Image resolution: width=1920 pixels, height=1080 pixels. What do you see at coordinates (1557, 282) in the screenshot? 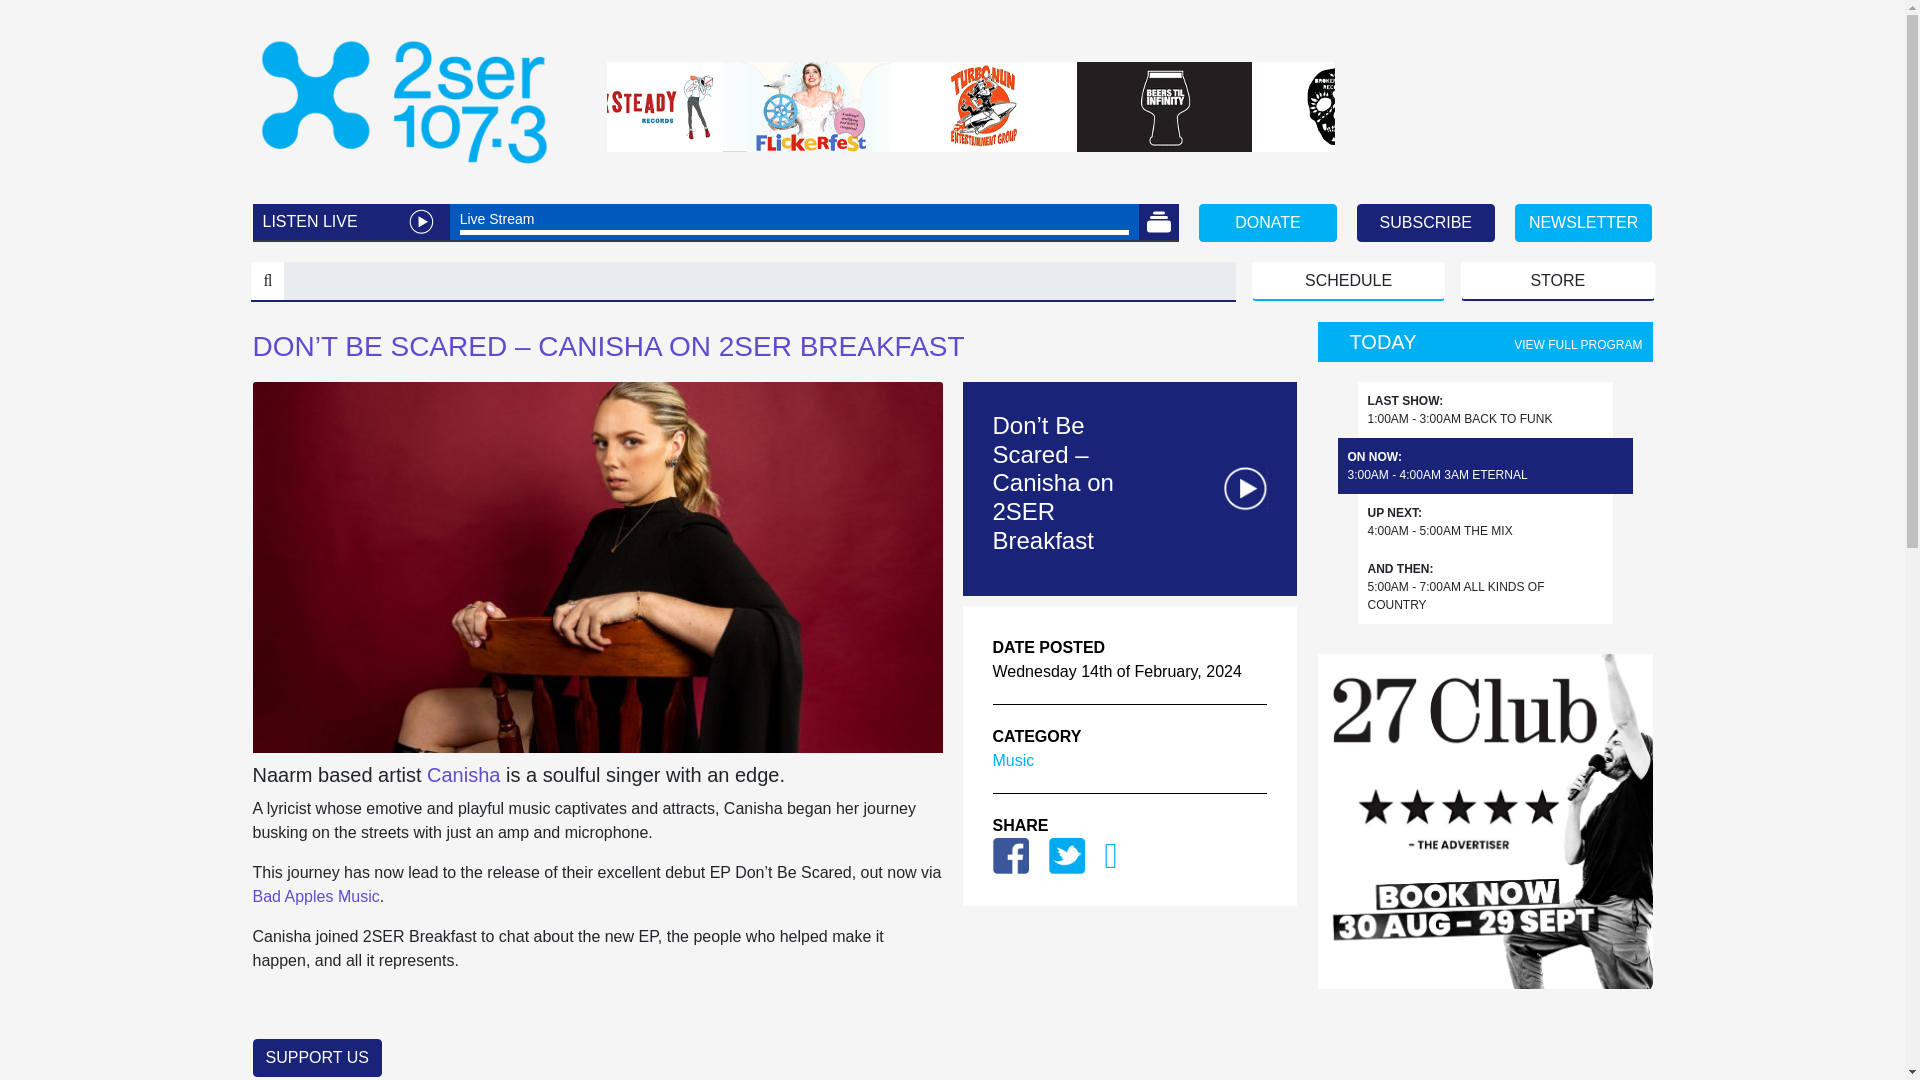
I see `STORE` at bounding box center [1557, 282].